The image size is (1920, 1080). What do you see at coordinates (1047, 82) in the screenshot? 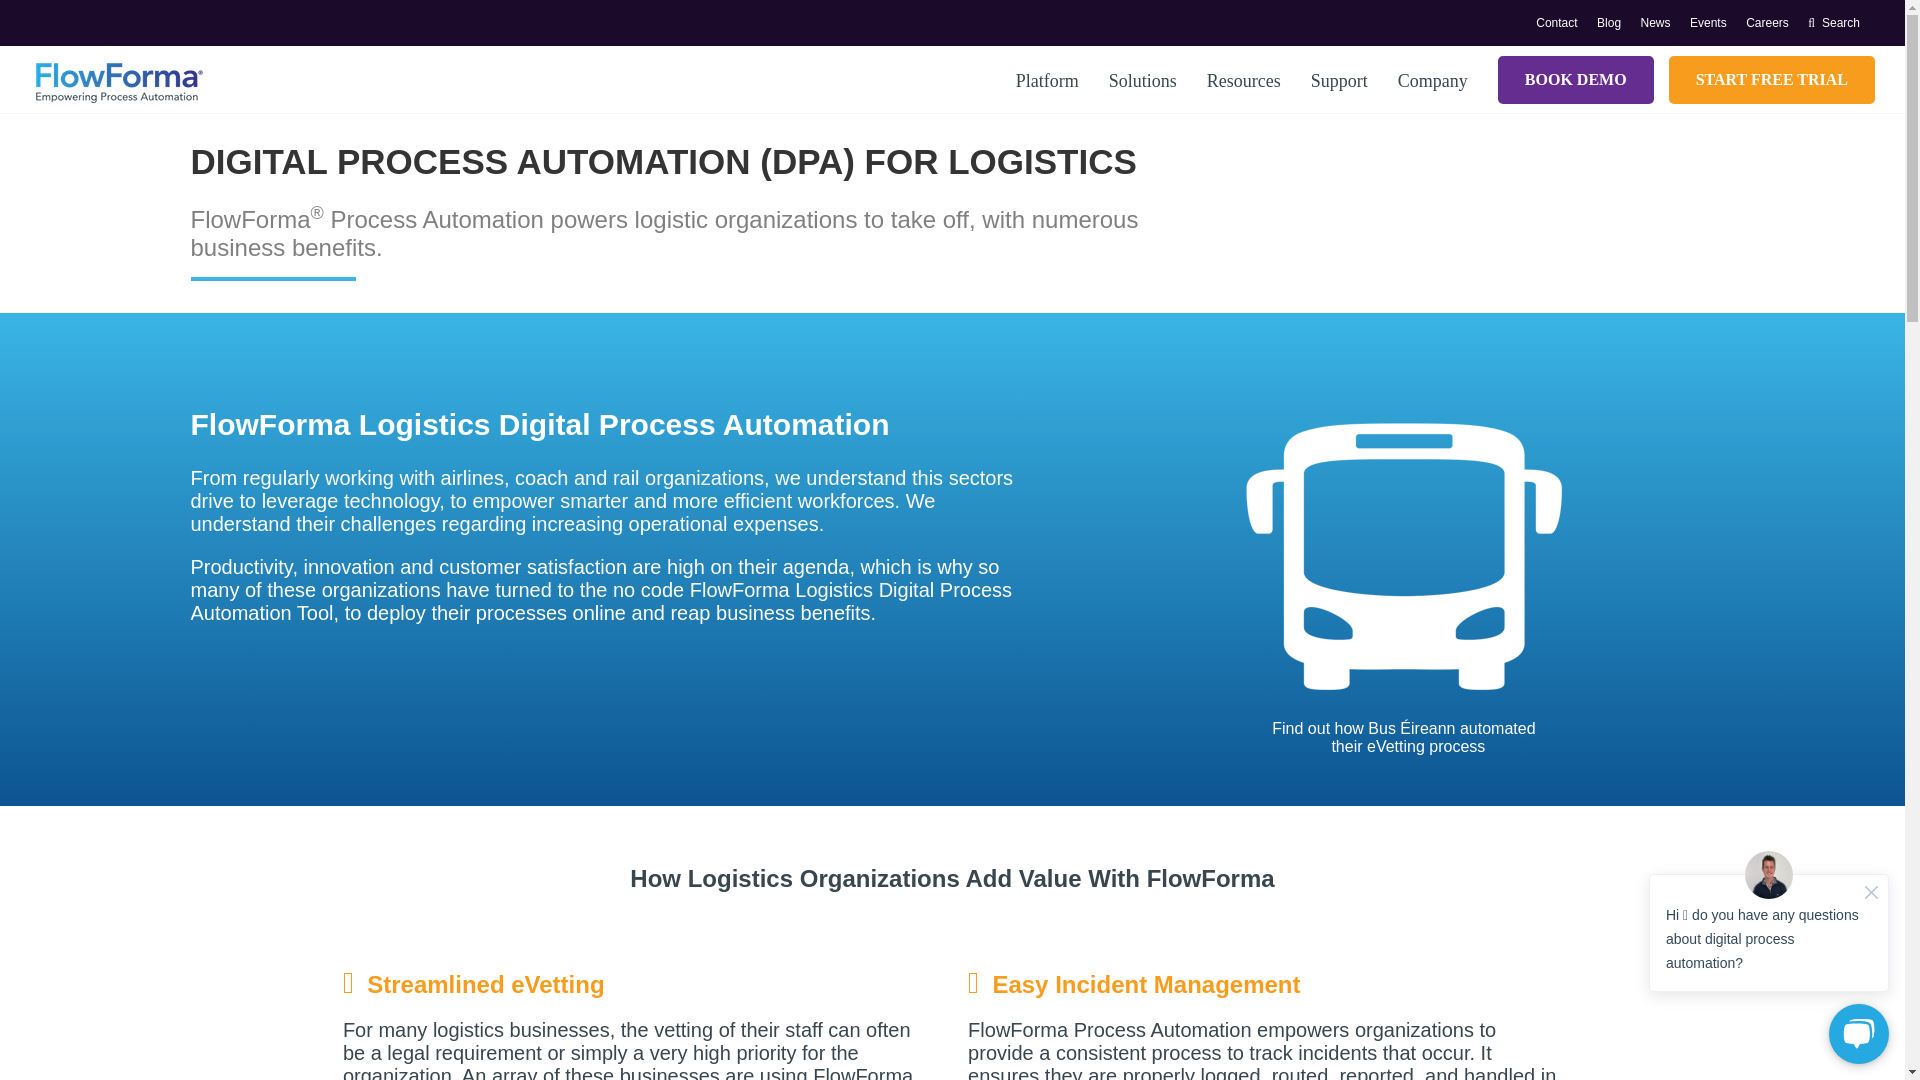
I see `Platform` at bounding box center [1047, 82].